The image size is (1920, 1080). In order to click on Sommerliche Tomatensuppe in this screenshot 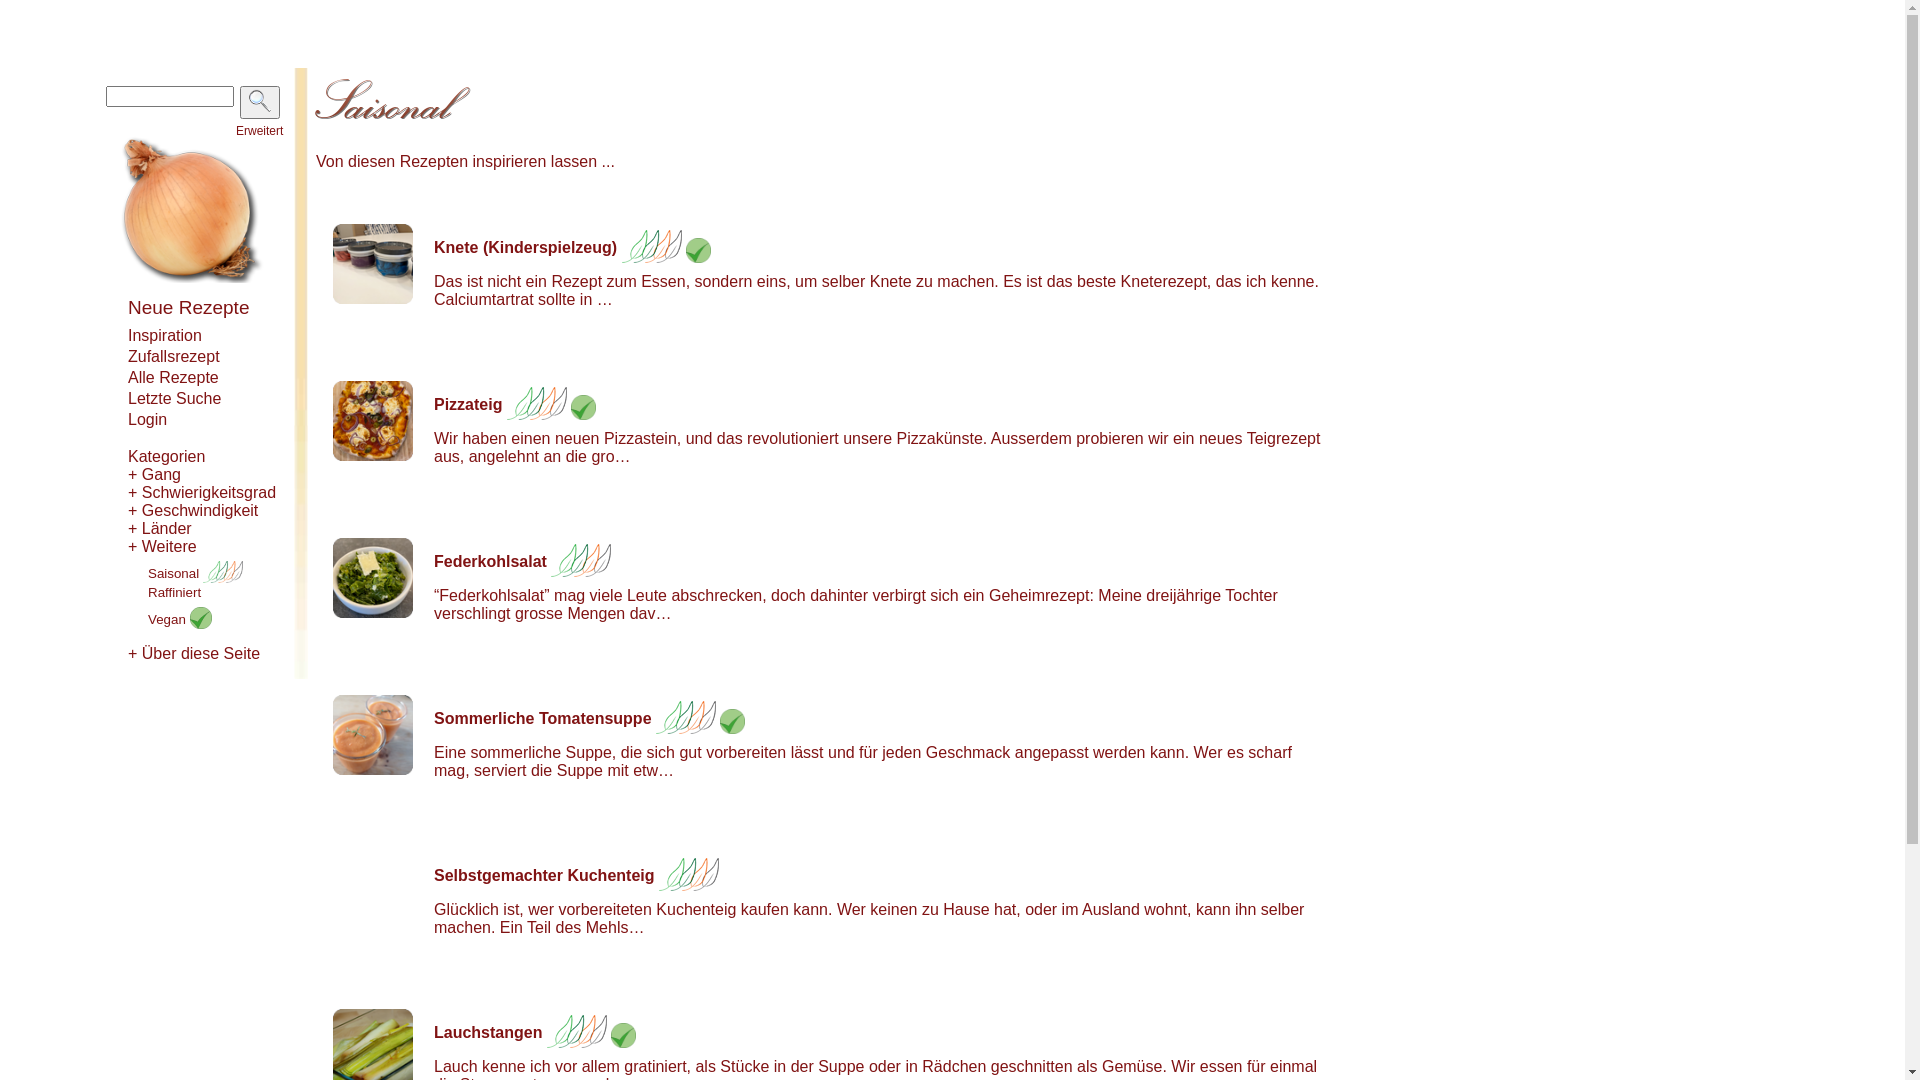, I will do `click(543, 718)`.